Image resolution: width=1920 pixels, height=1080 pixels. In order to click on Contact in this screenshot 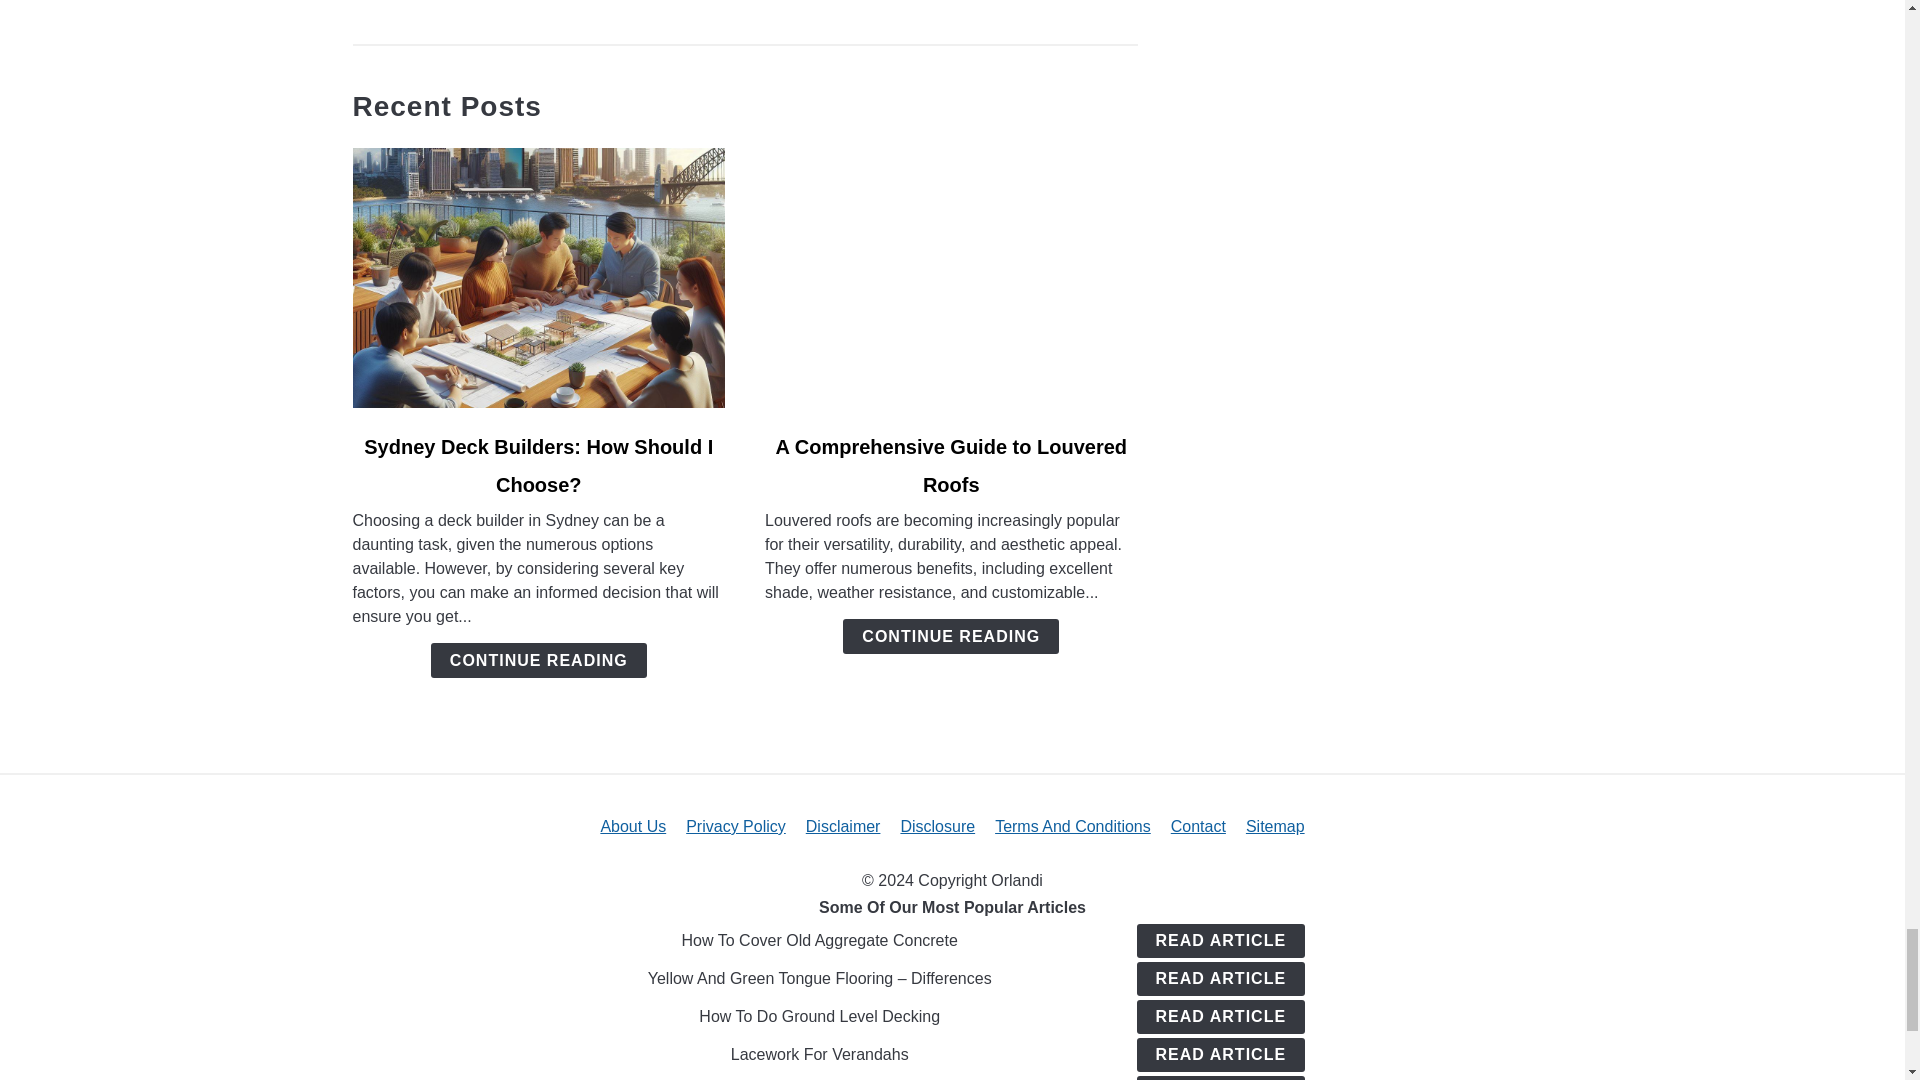, I will do `click(1198, 826)`.